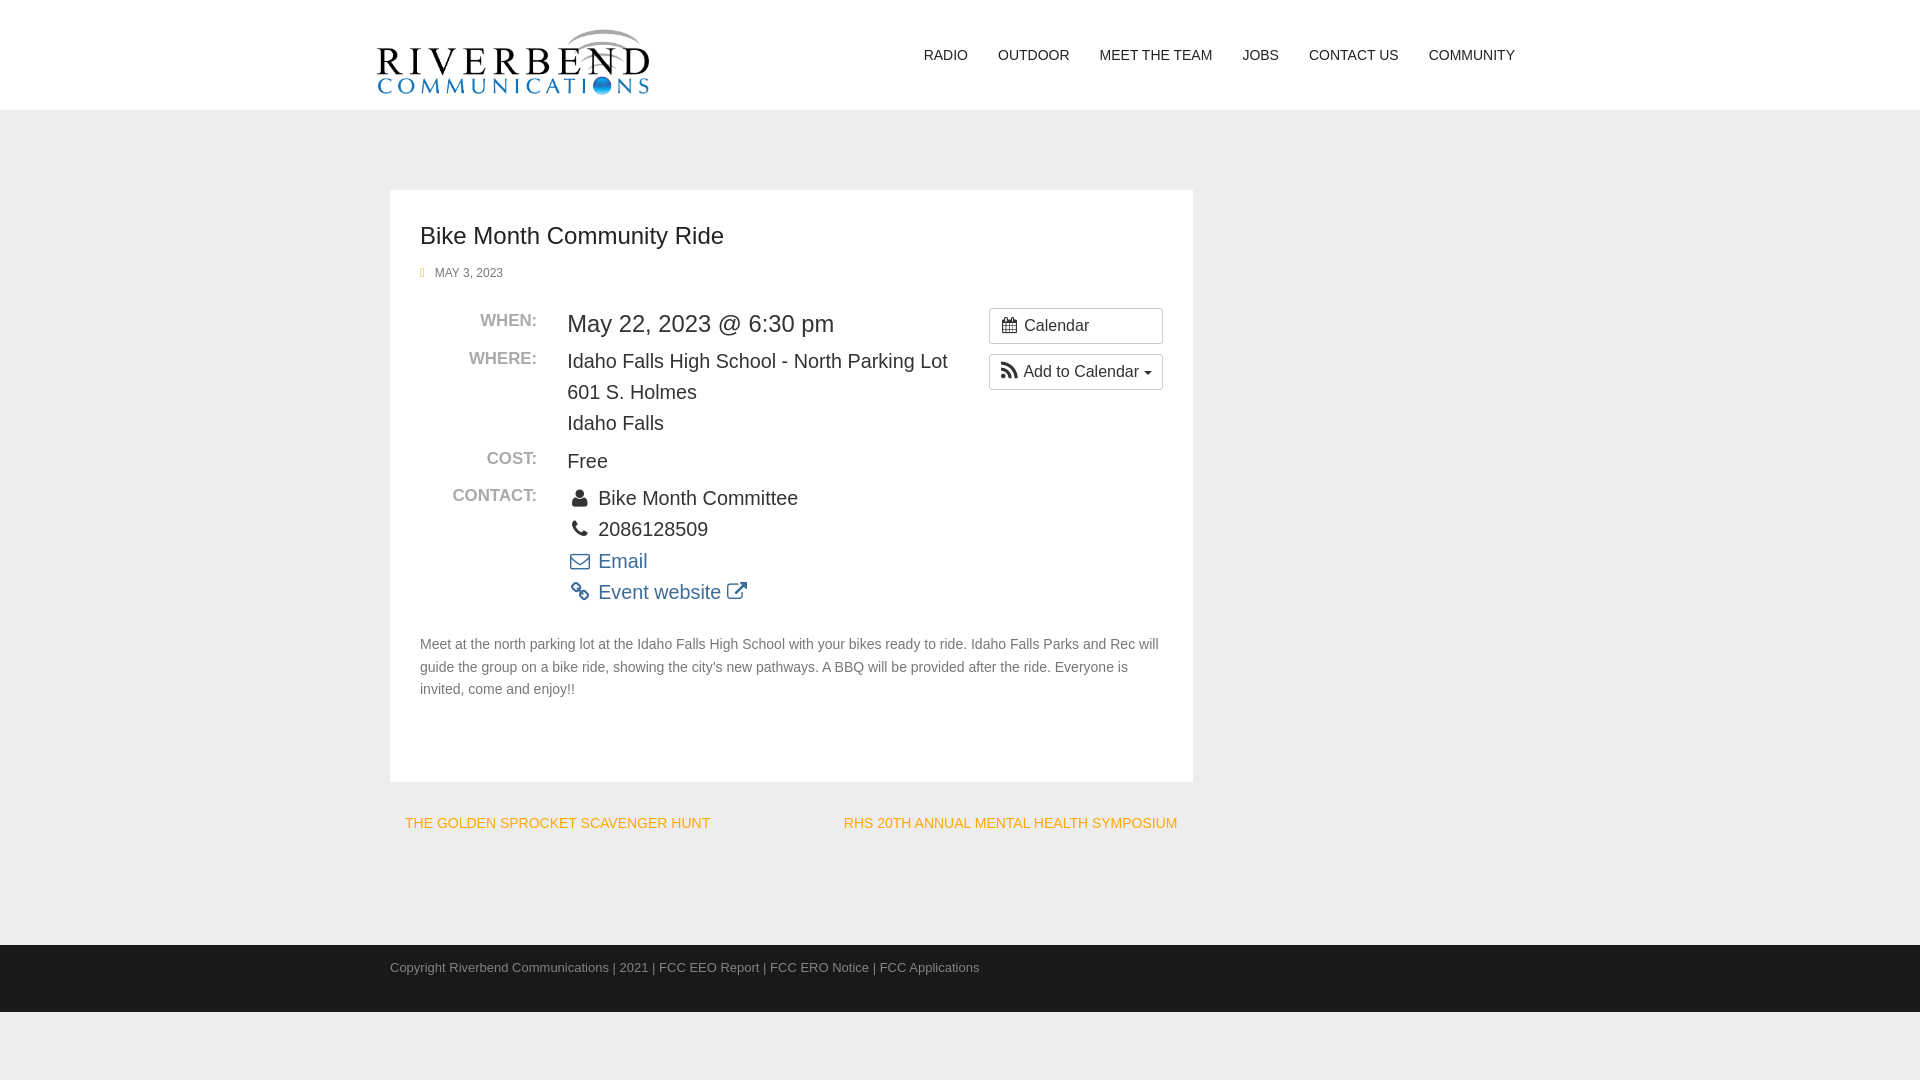  I want to click on View all events, so click(1076, 326).